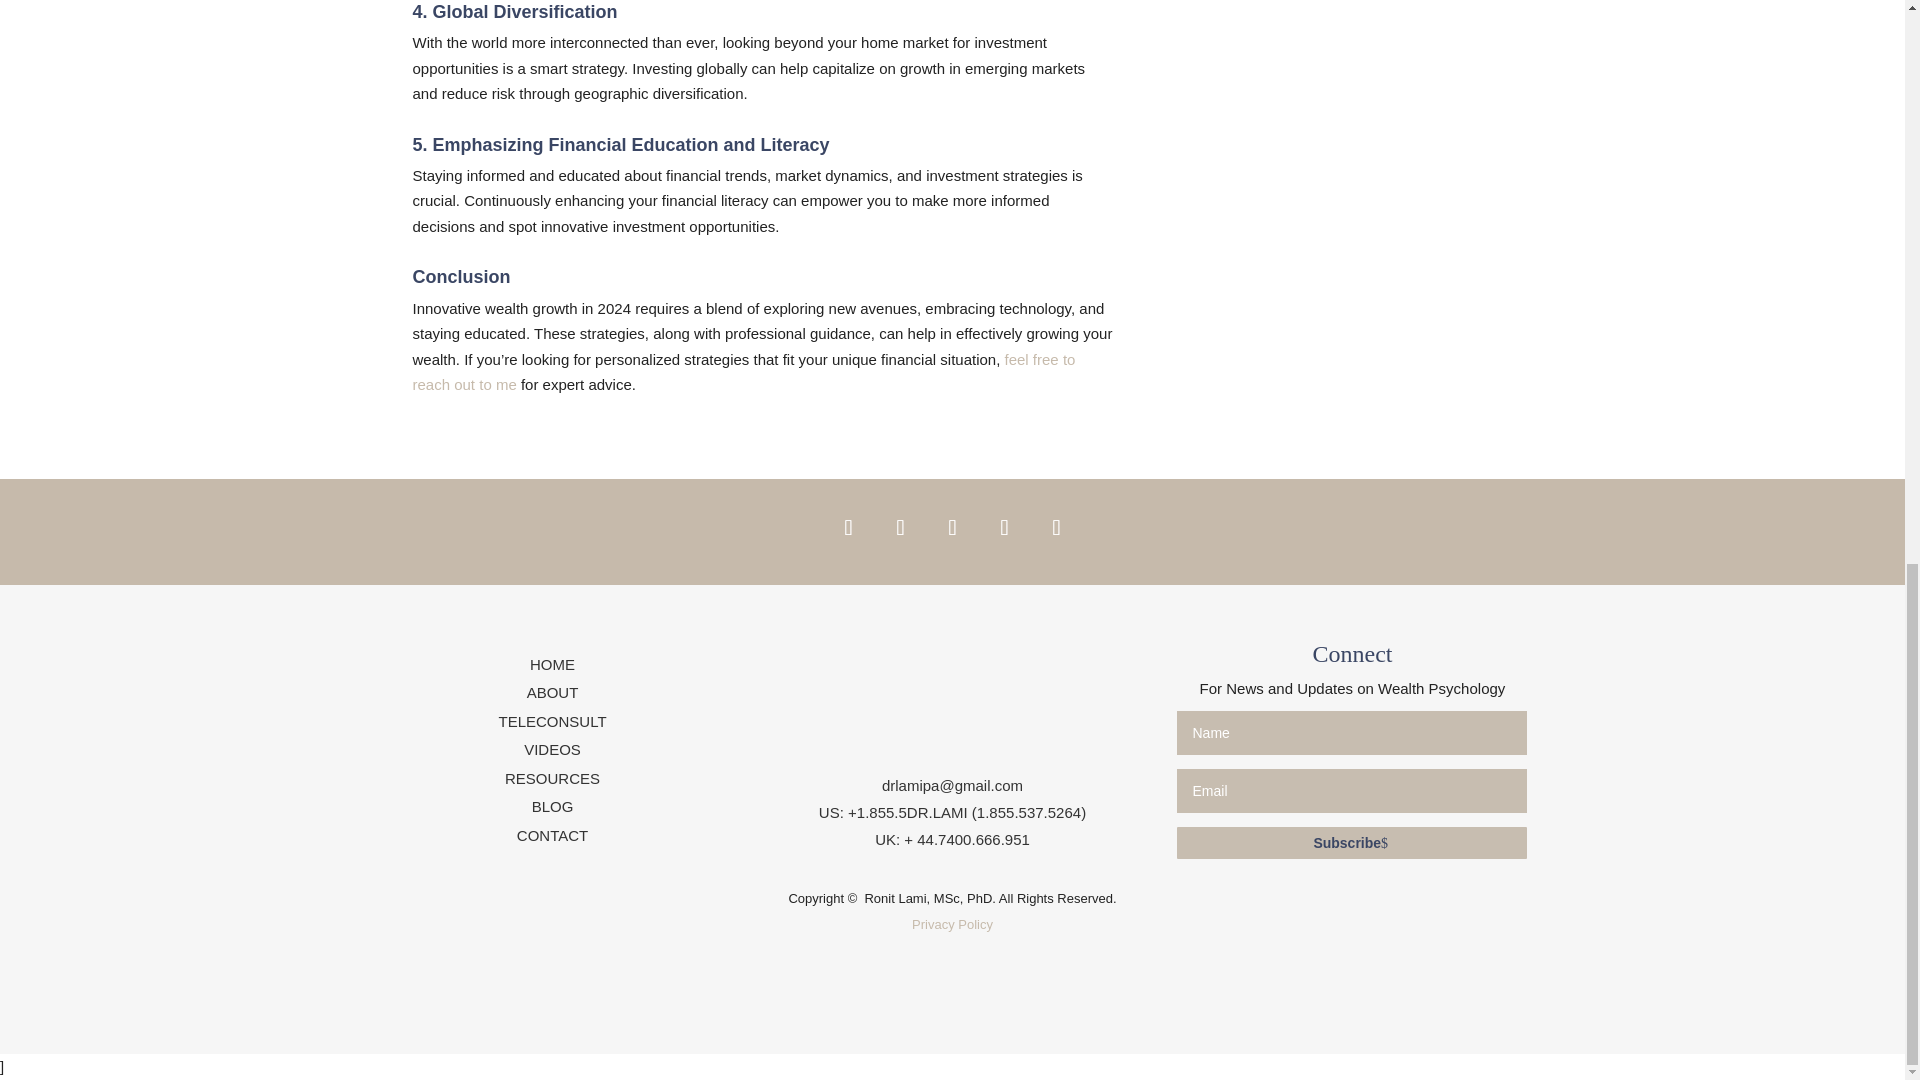 This screenshot has height=1080, width=1920. What do you see at coordinates (1056, 528) in the screenshot?
I see `Follow on Youtube` at bounding box center [1056, 528].